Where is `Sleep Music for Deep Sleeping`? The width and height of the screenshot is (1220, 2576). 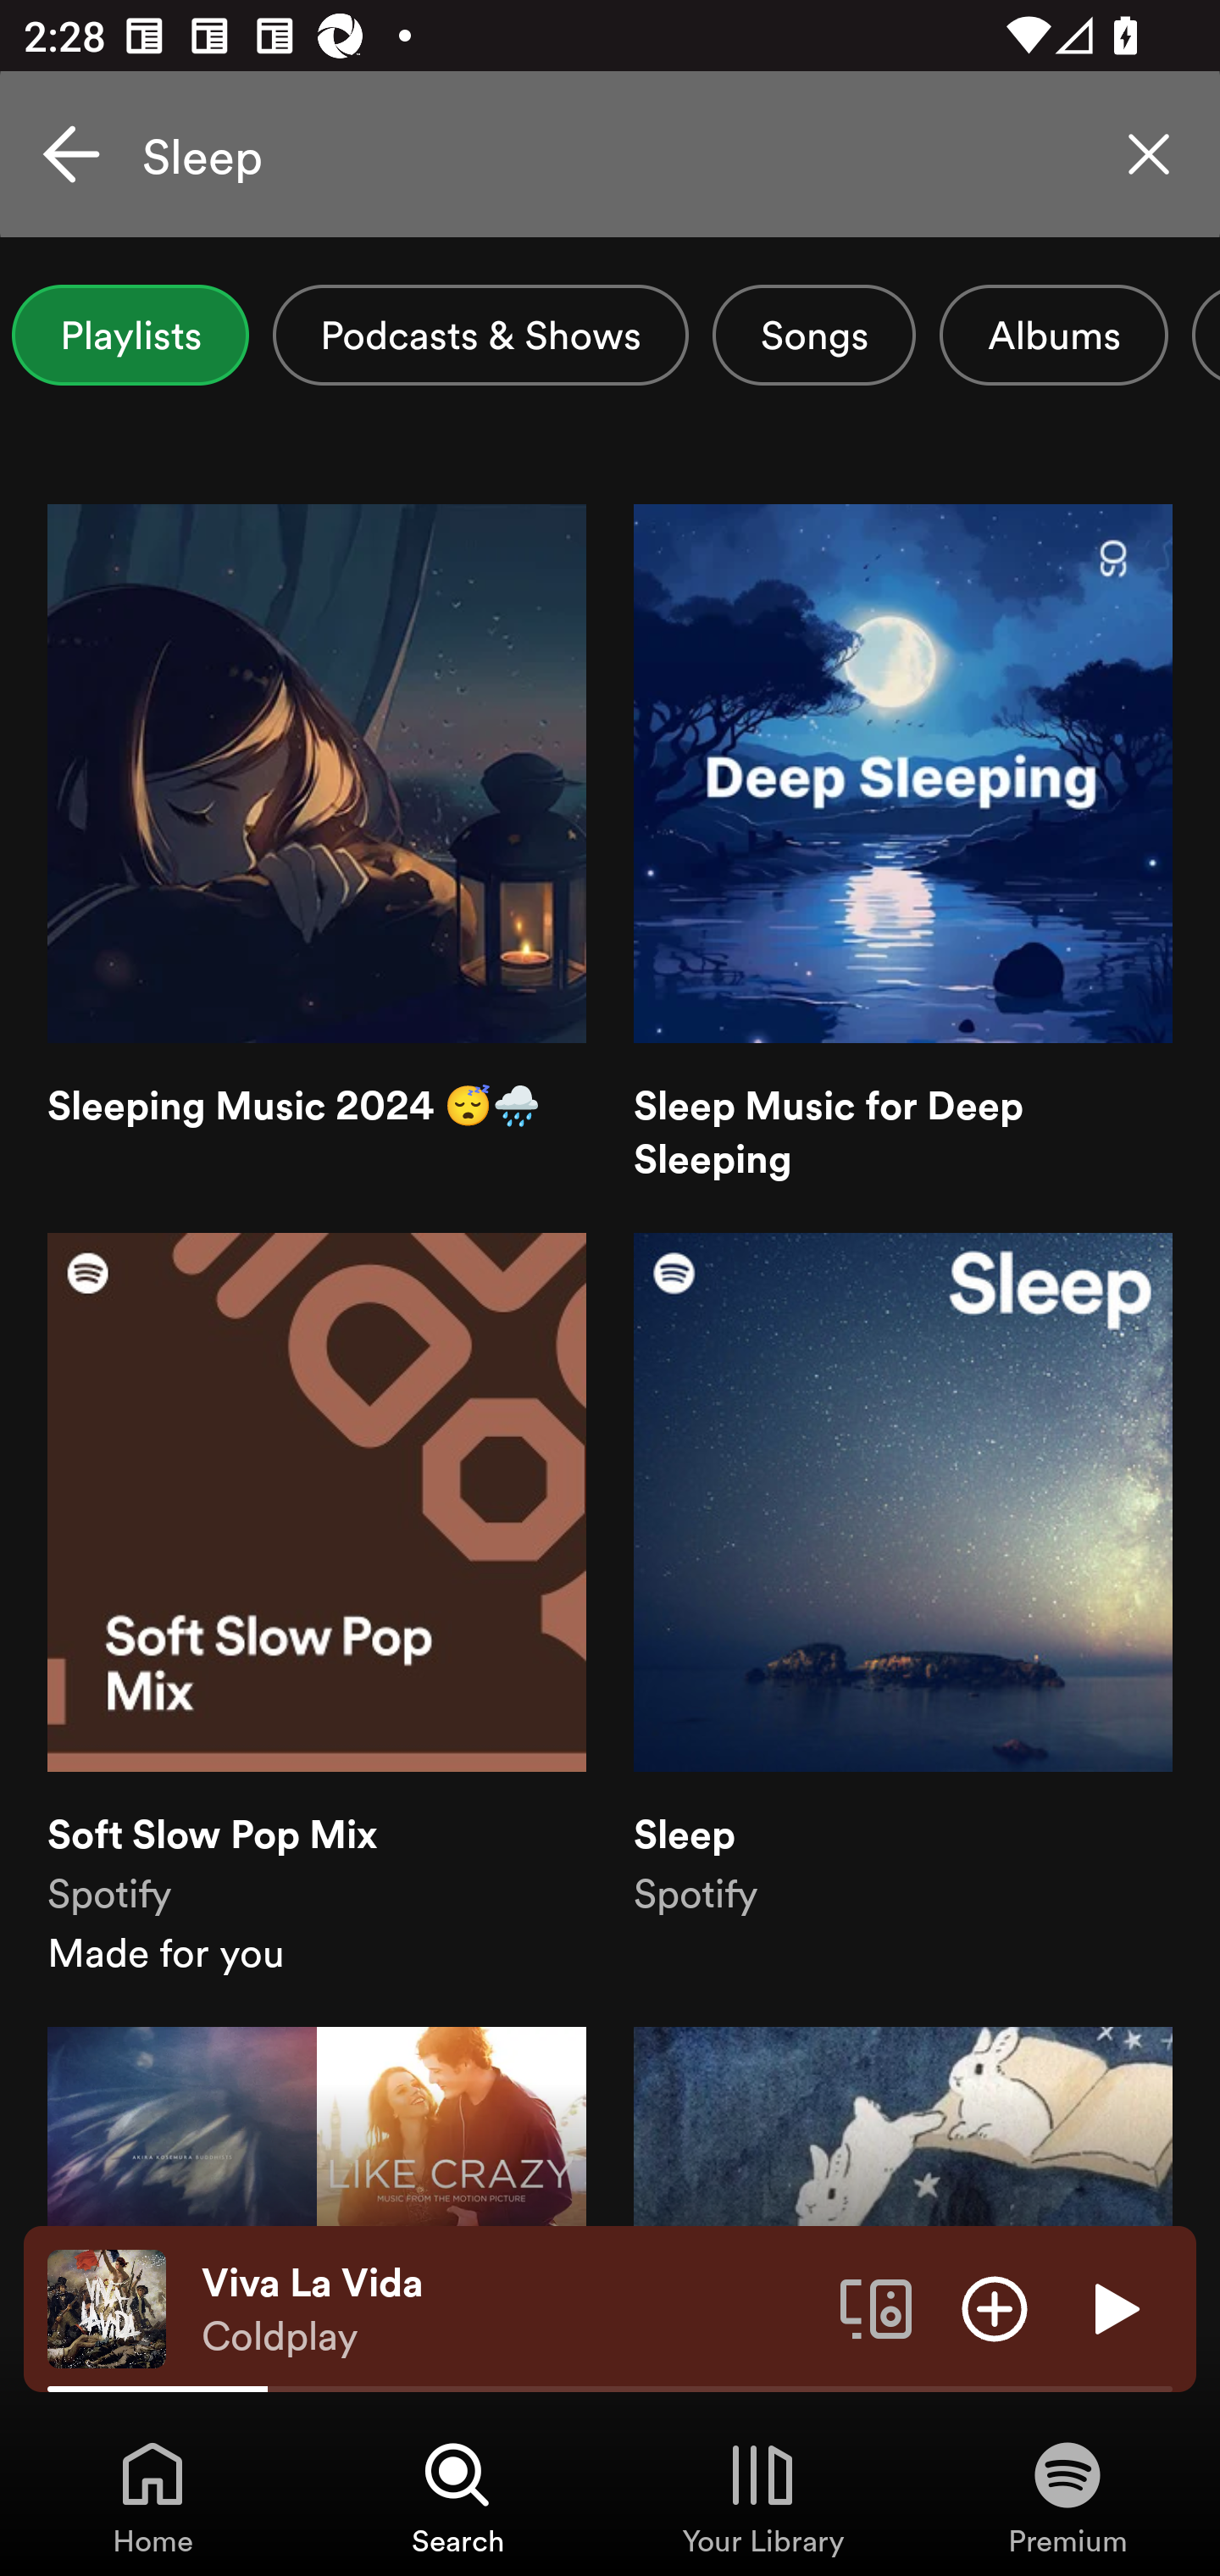
Sleep Music for Deep Sleeping is located at coordinates (902, 844).